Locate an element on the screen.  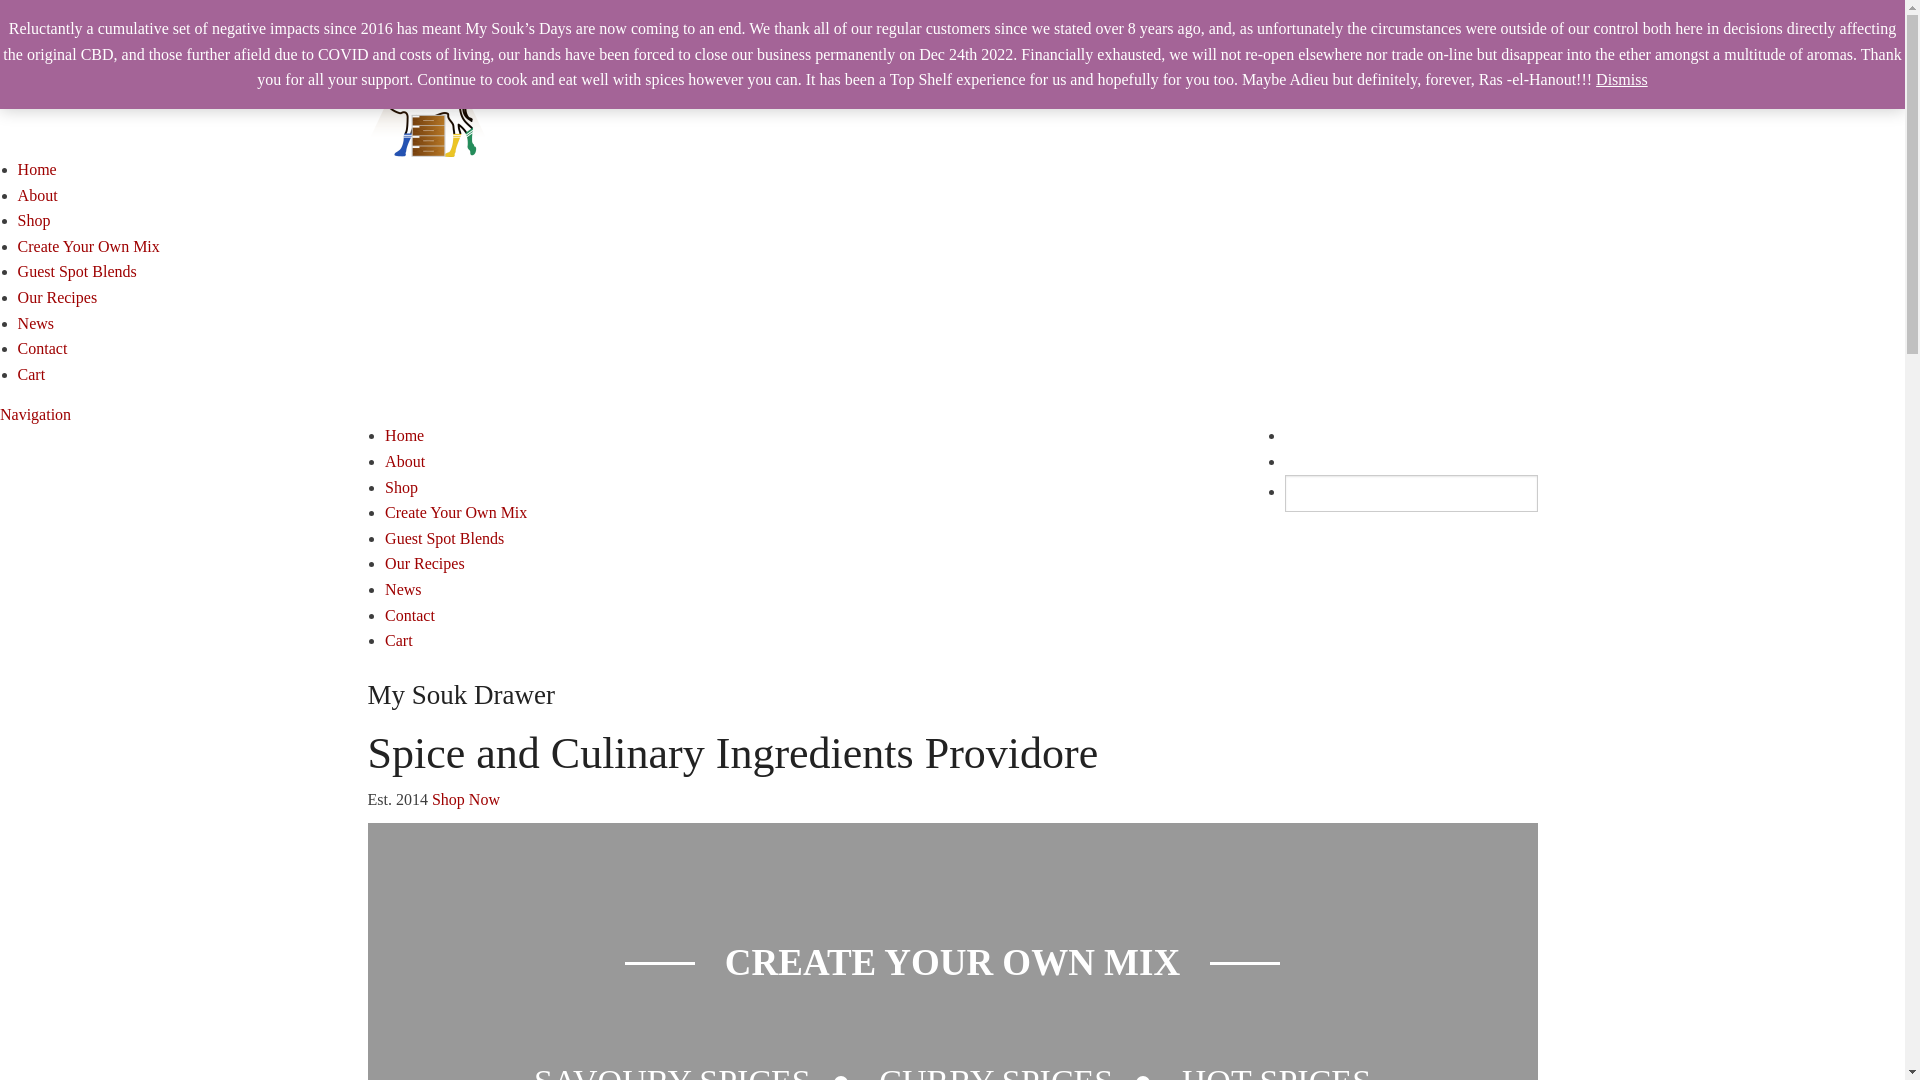
About is located at coordinates (38, 195).